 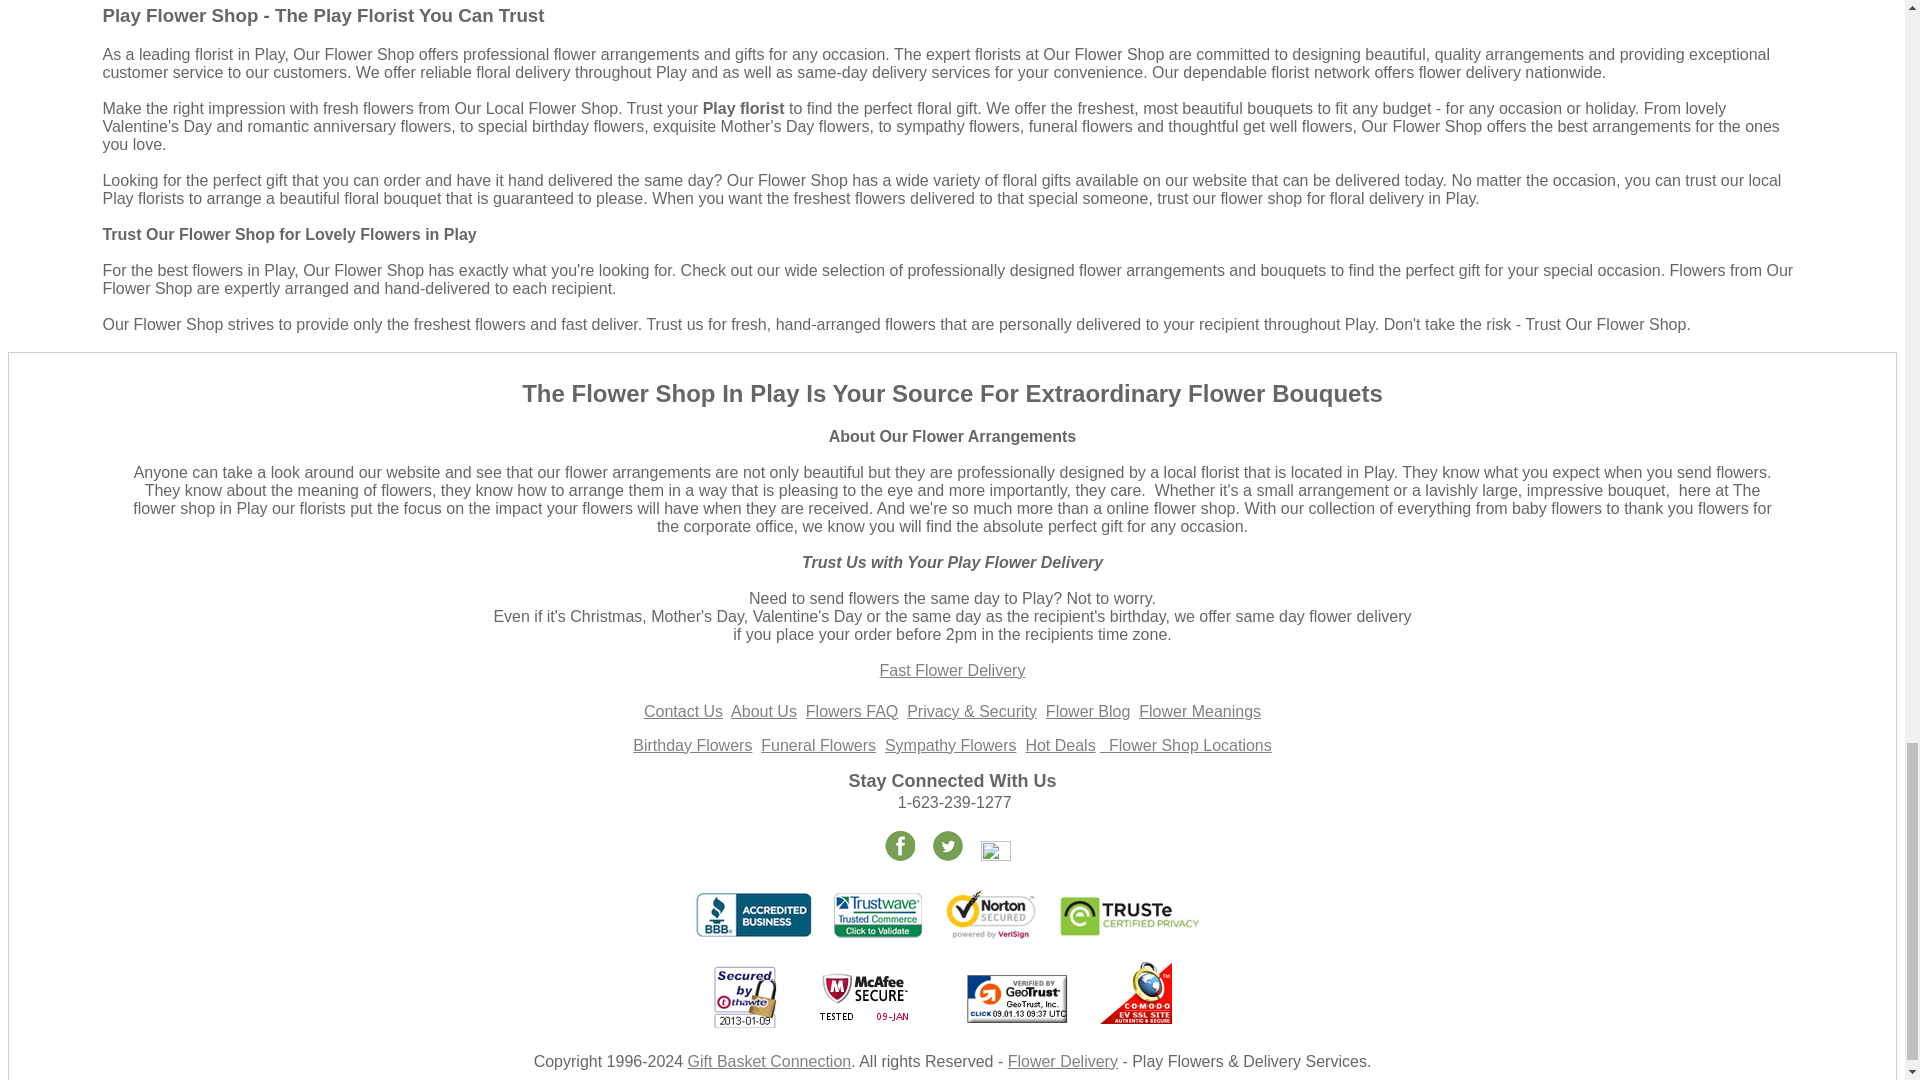 I want to click on Flower Shop Locations, so click(x=1190, y=744).